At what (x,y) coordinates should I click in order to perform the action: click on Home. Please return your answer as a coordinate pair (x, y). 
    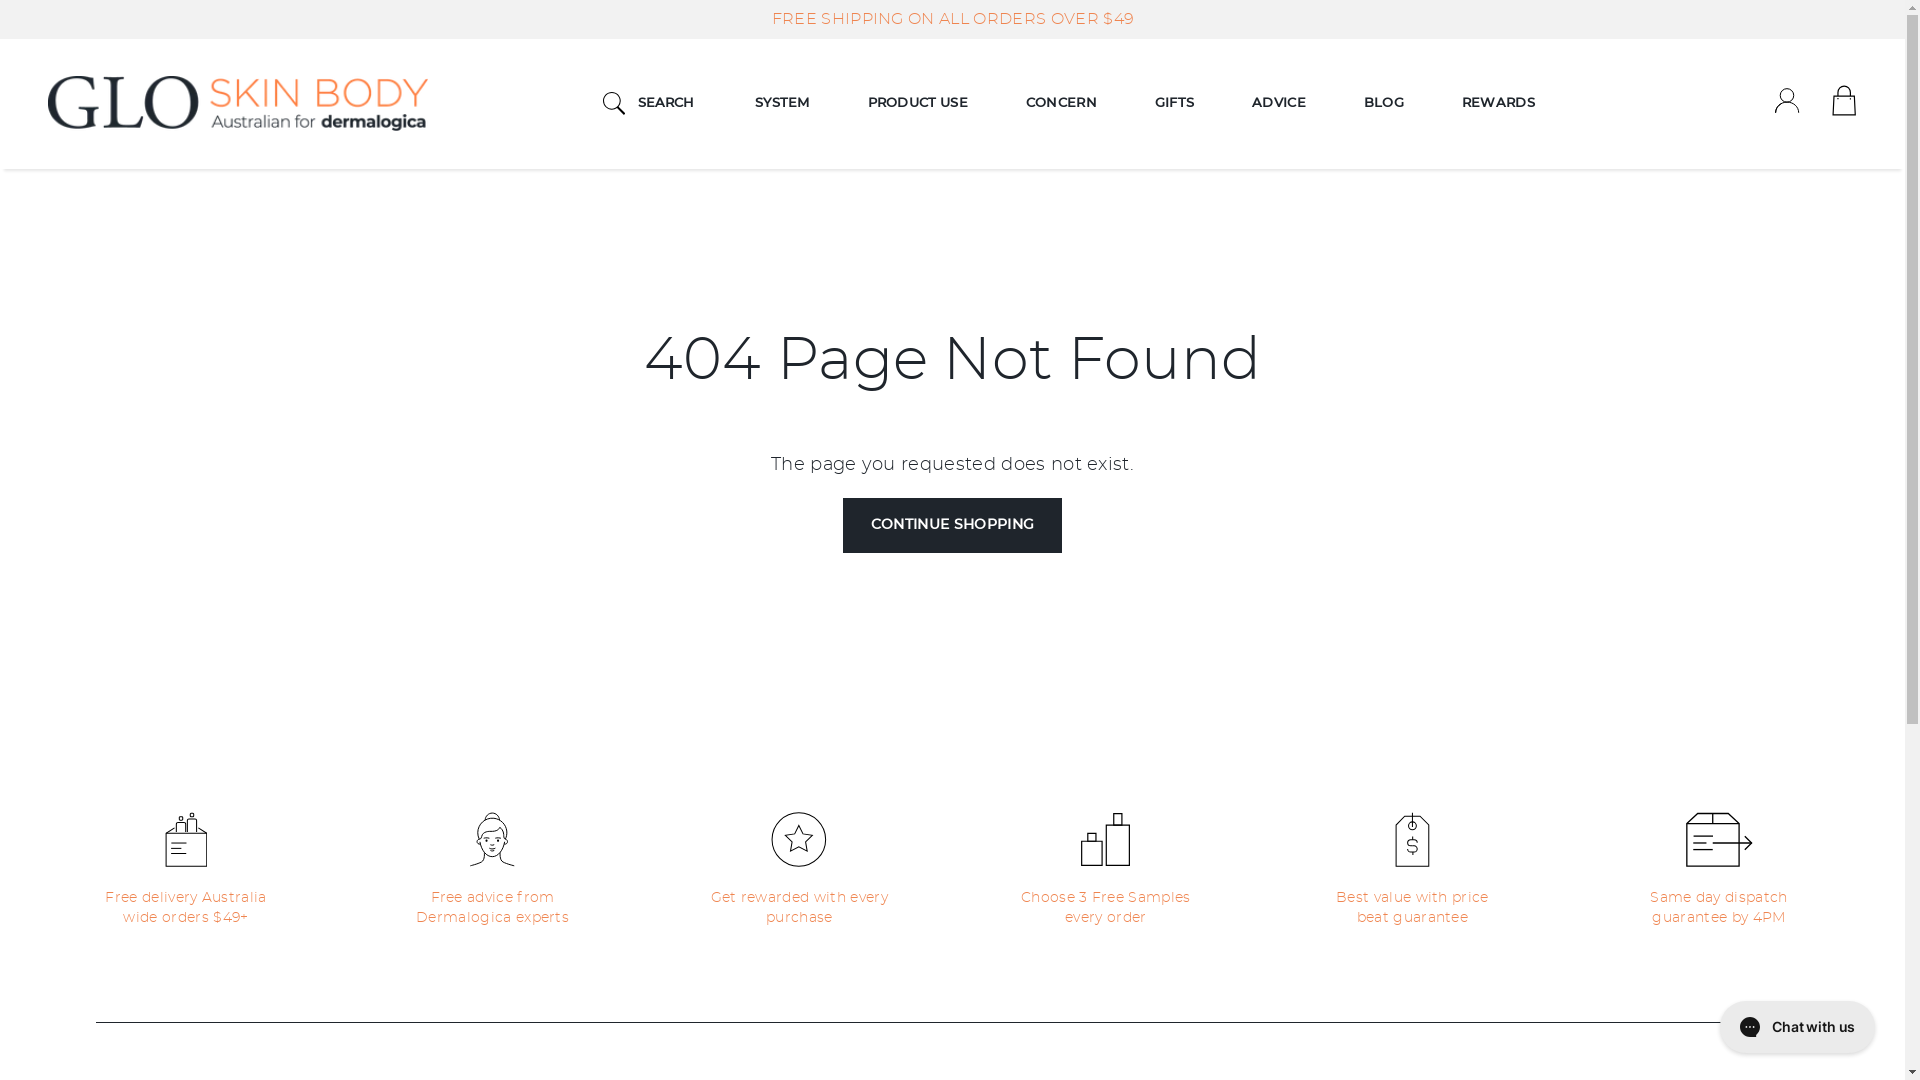
    Looking at the image, I should click on (238, 104).